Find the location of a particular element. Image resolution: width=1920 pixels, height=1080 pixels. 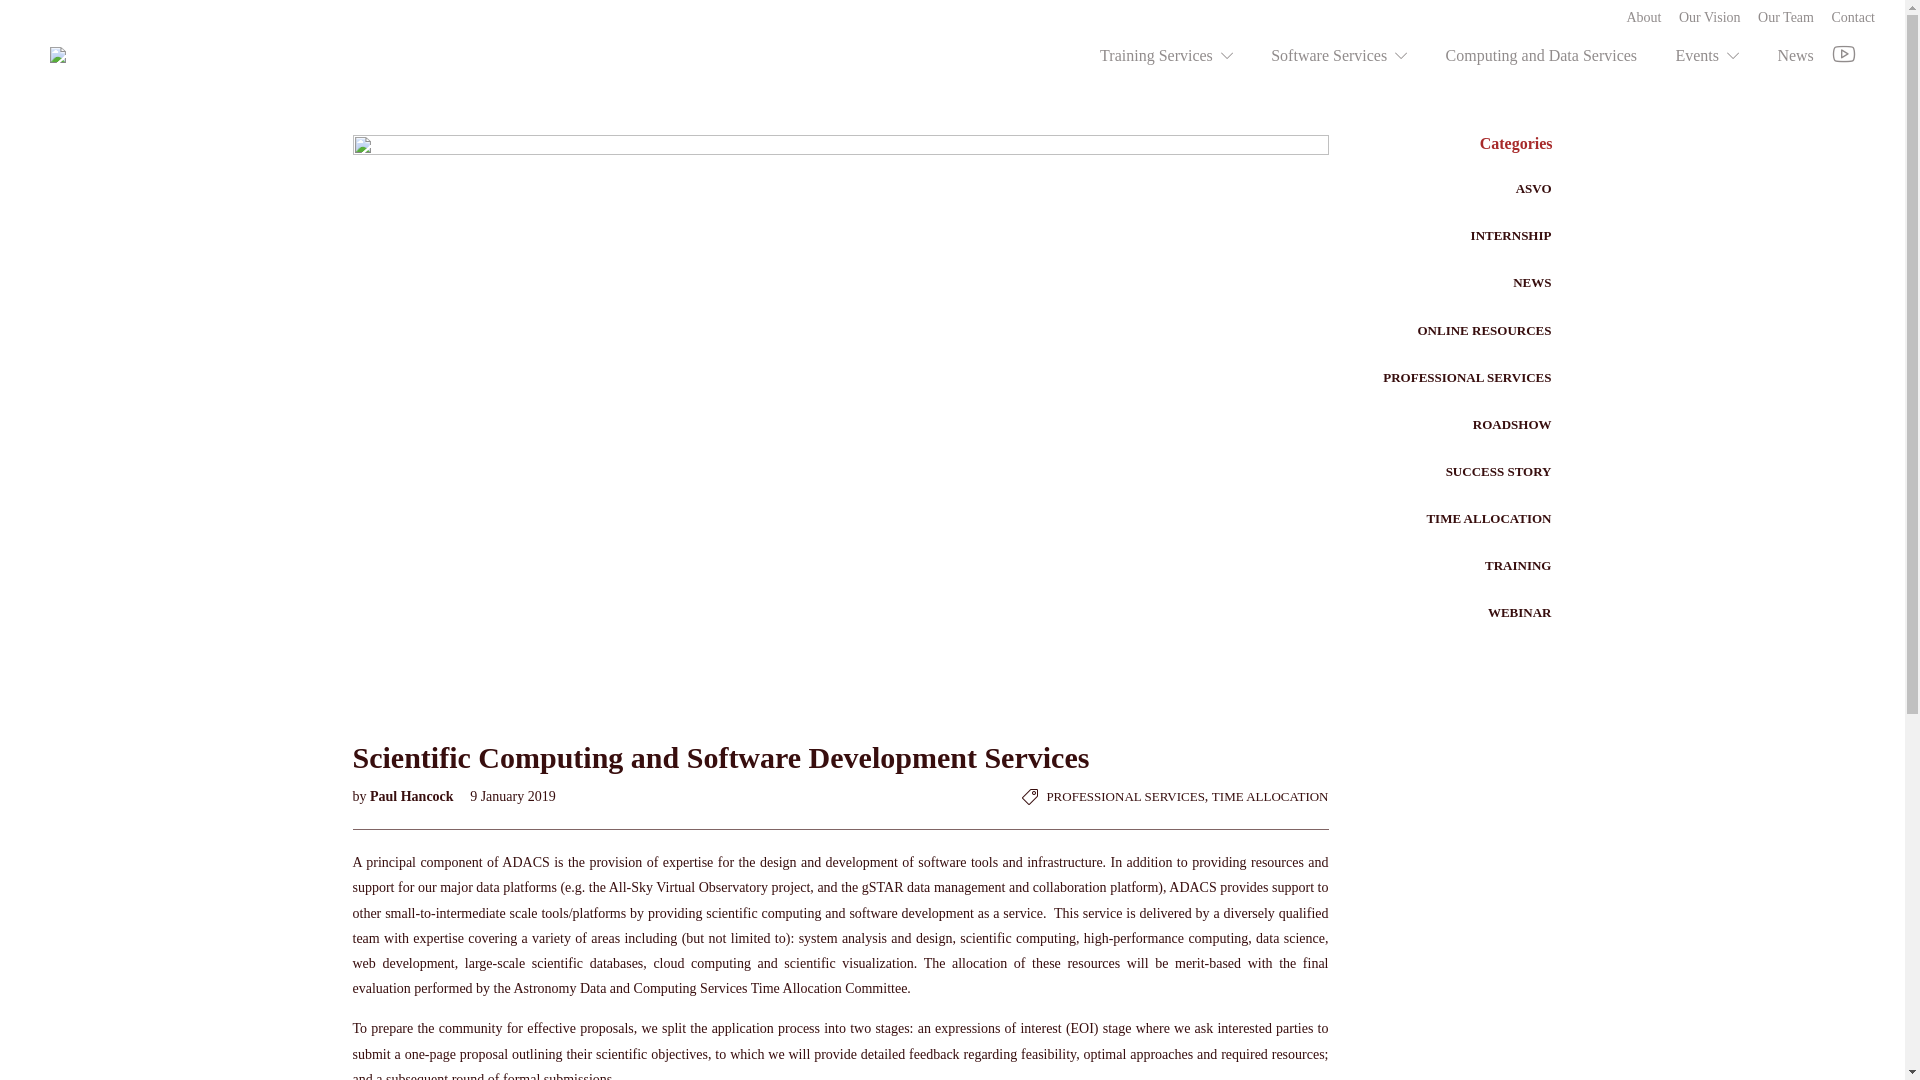

INTERNSHIP is located at coordinates (1512, 236).